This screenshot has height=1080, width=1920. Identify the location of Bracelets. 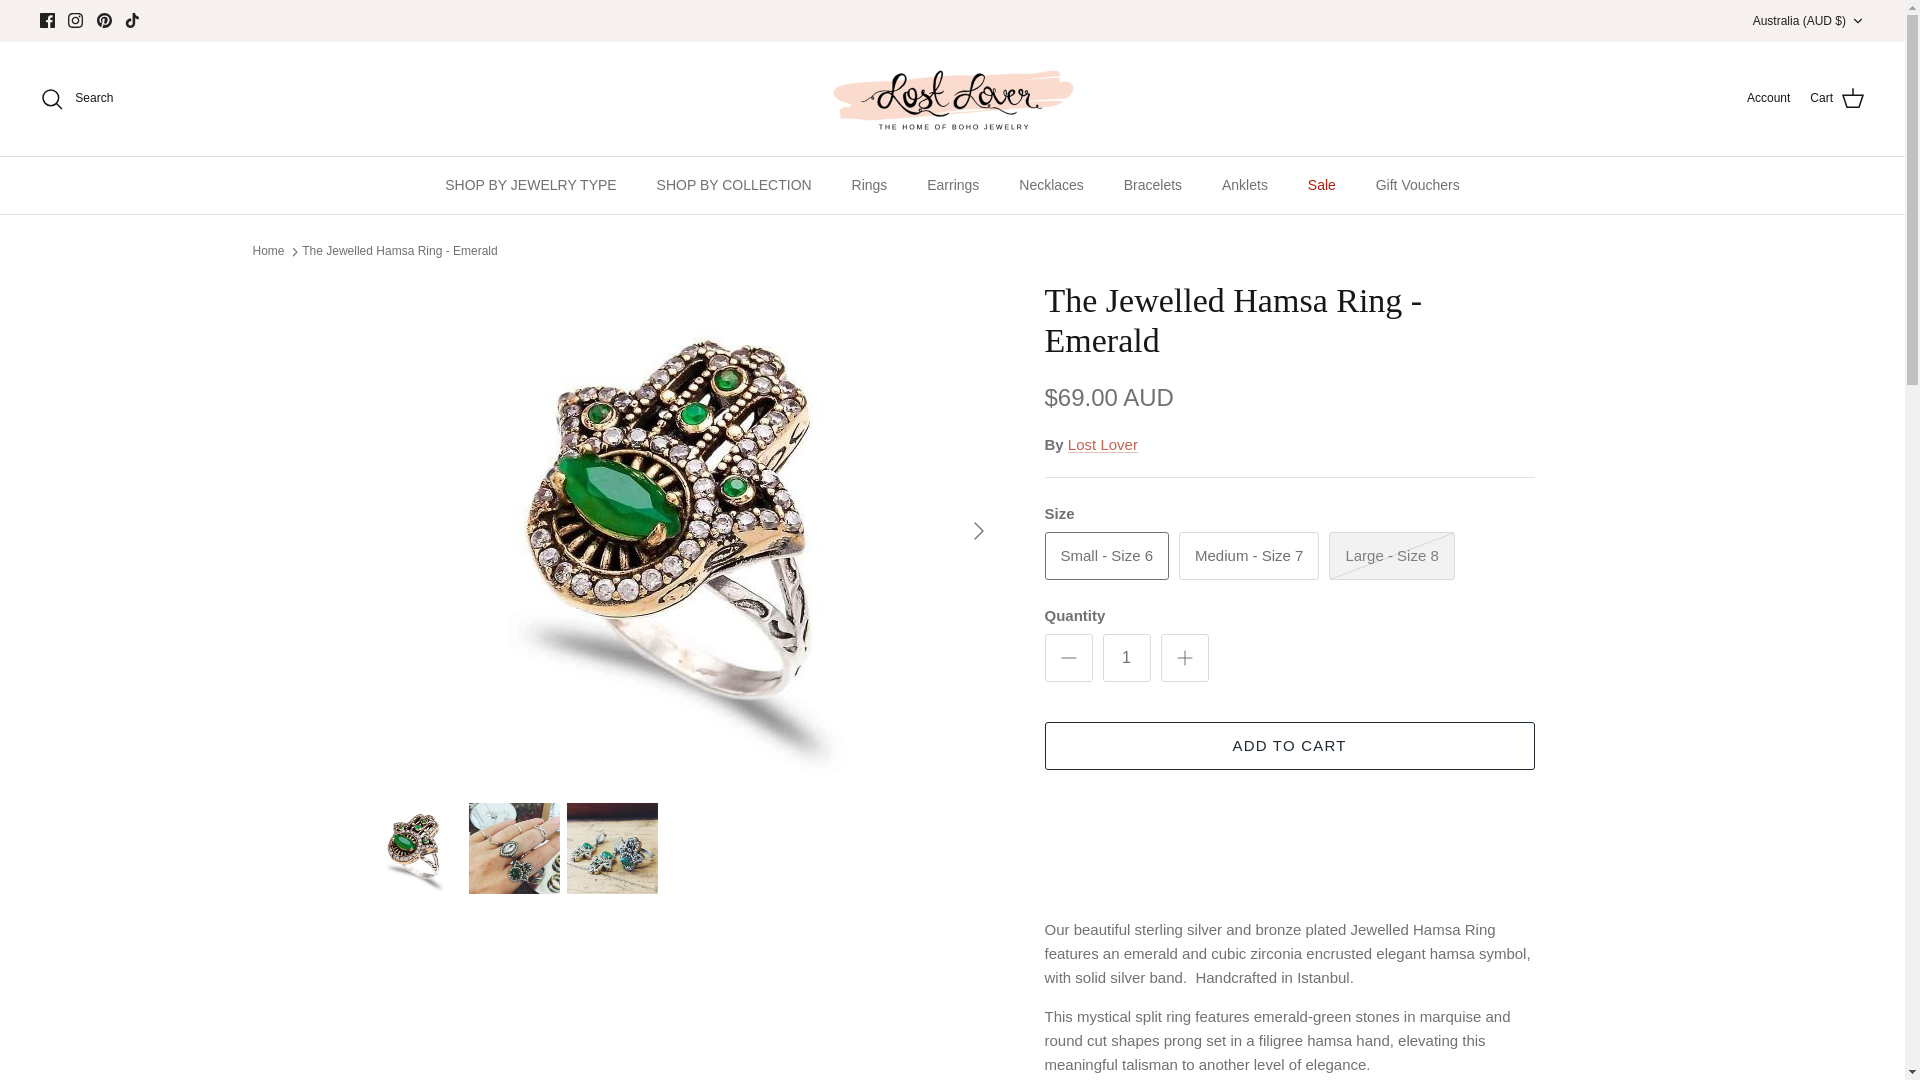
(1153, 186).